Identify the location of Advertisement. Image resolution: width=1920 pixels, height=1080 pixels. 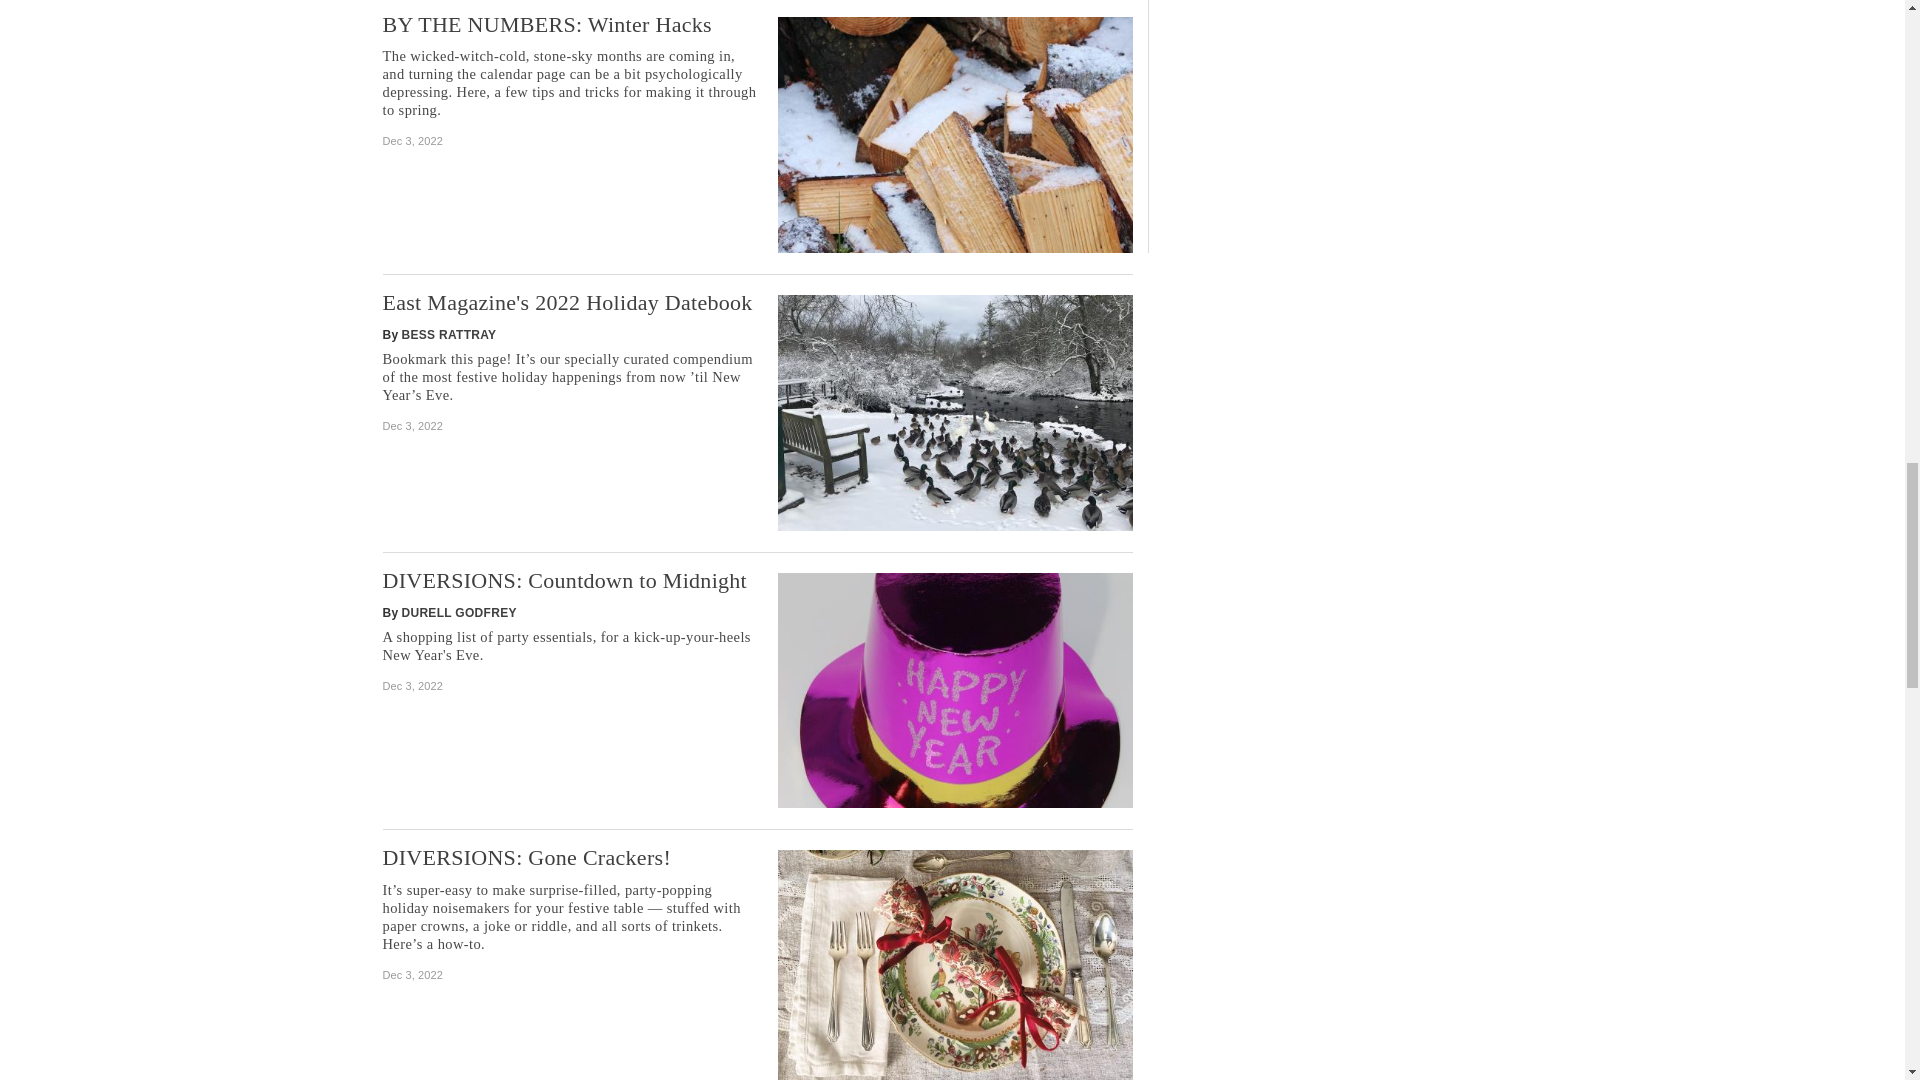
(1342, 106).